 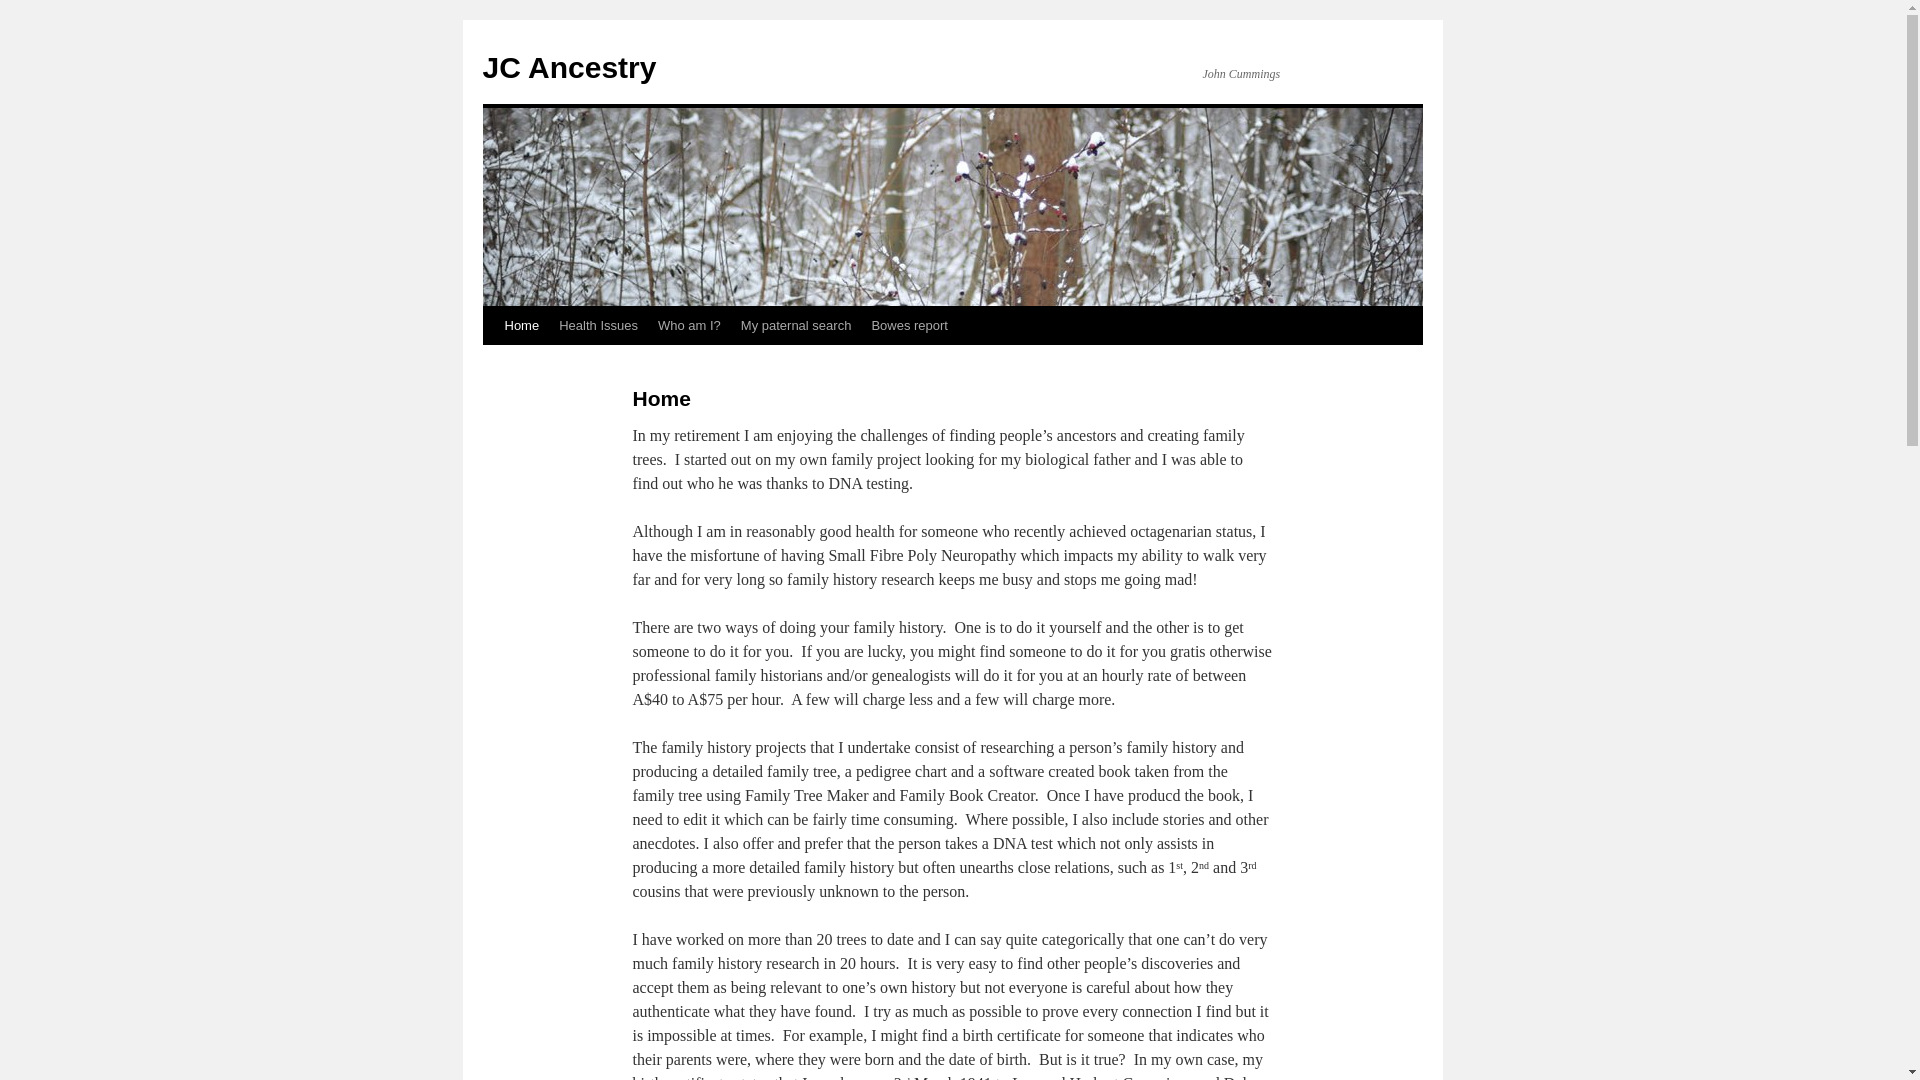 What do you see at coordinates (492, 363) in the screenshot?
I see `Skip to content` at bounding box center [492, 363].